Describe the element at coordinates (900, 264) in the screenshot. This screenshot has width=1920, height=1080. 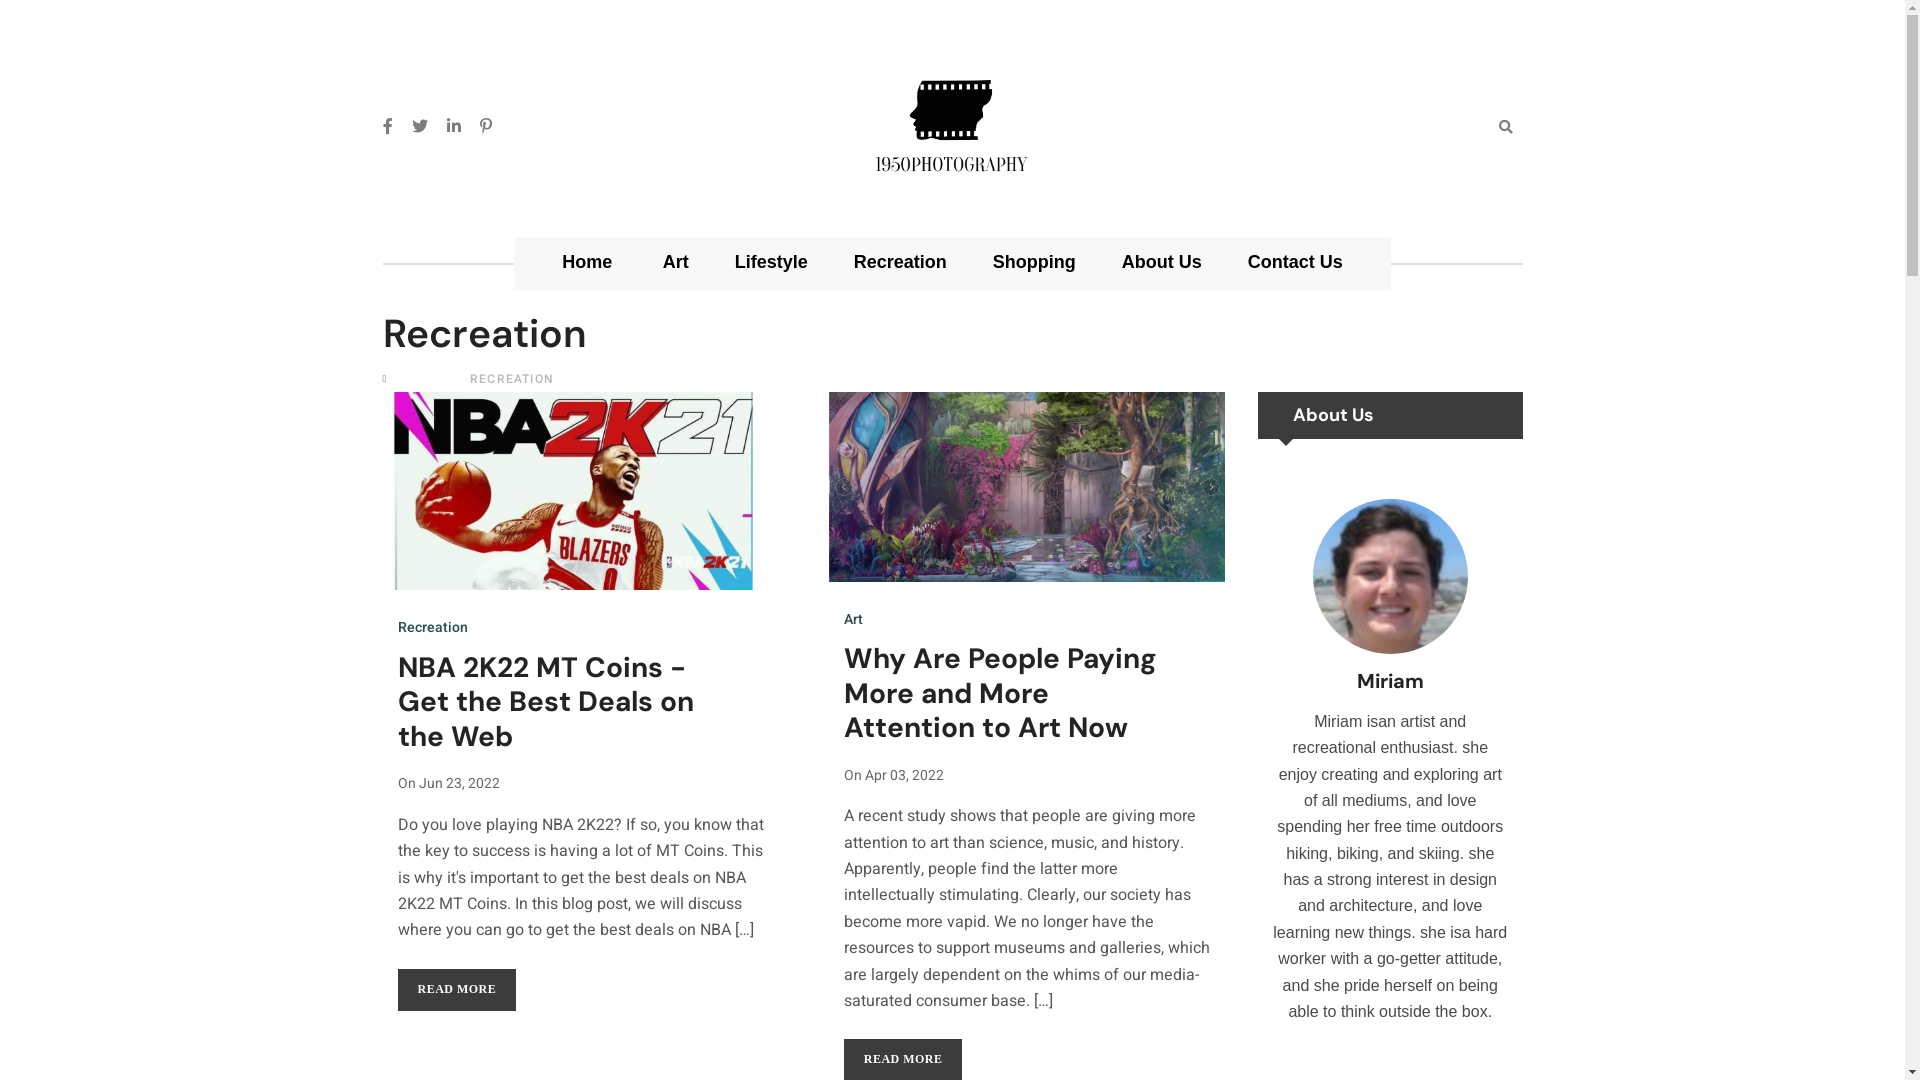
I see `Recreation` at that location.